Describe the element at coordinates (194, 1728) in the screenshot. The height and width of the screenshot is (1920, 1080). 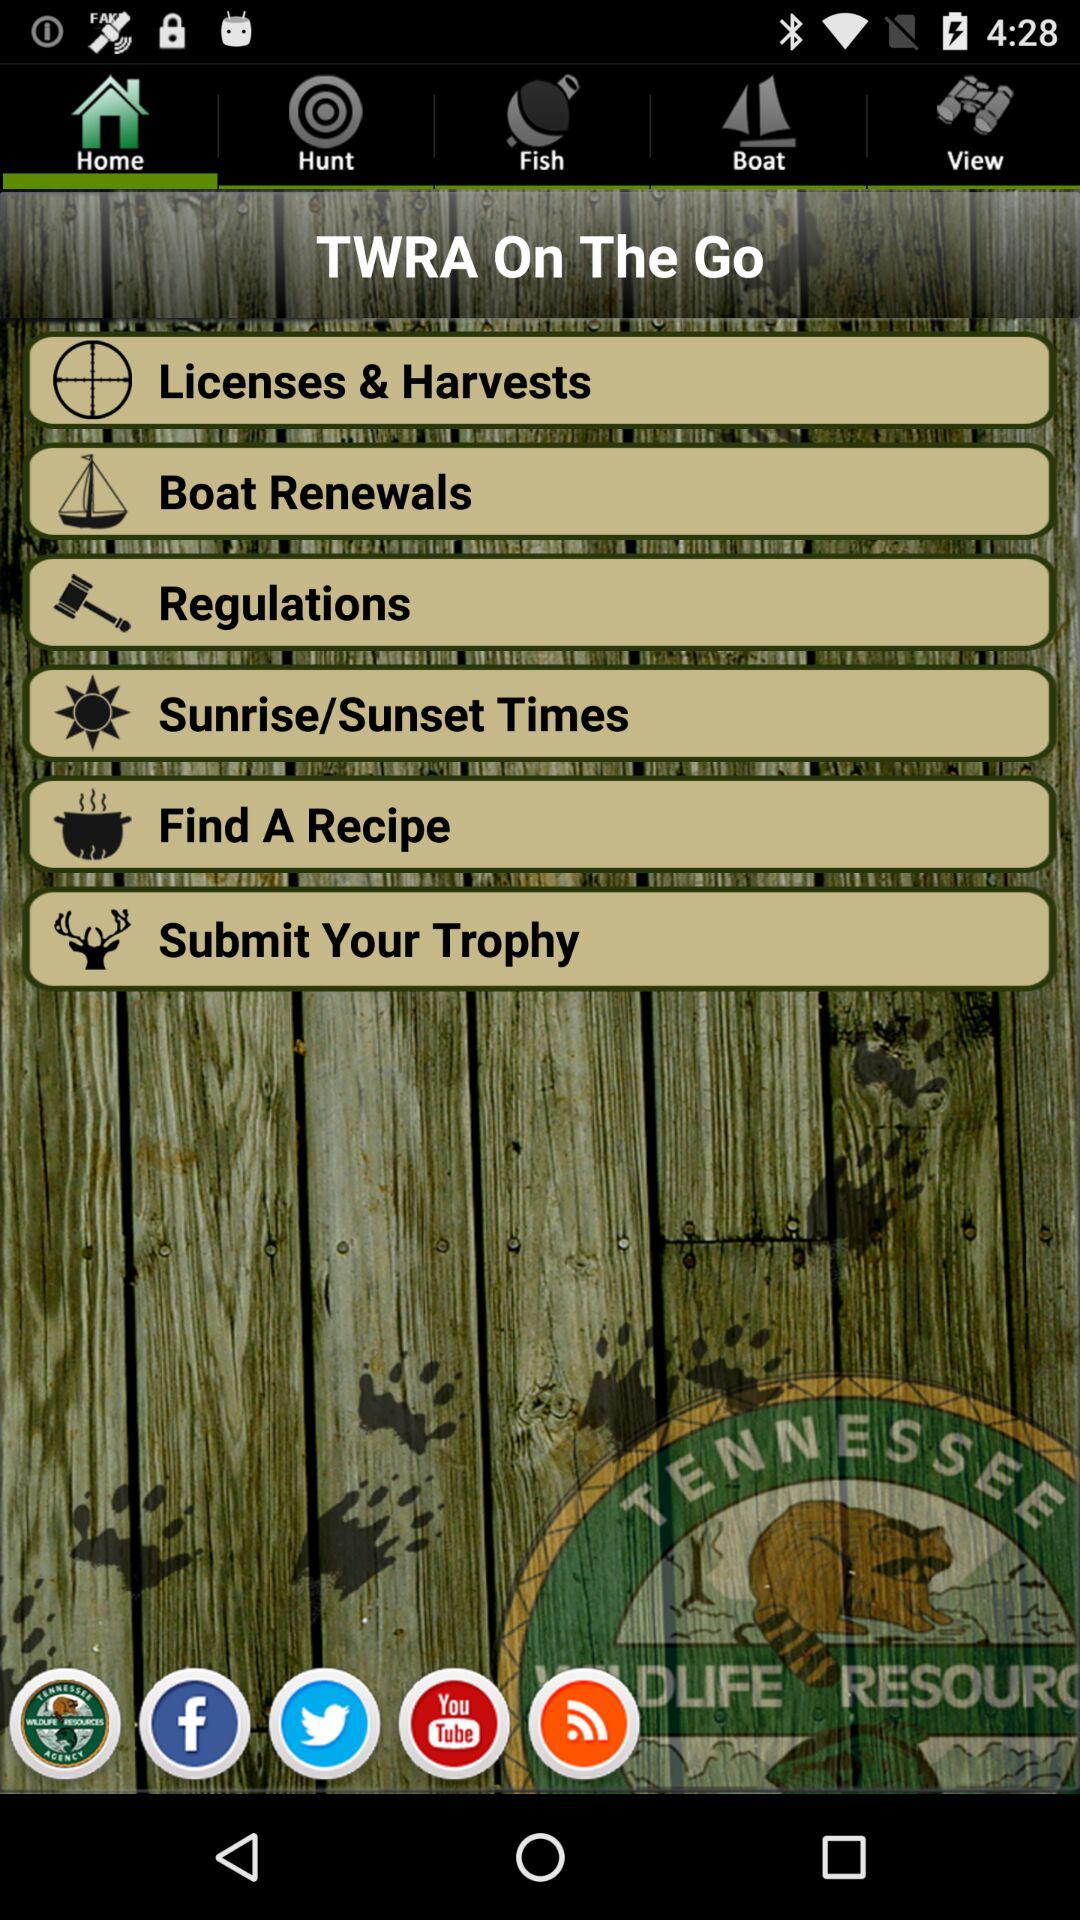
I see `turn off item below the submit your trophy` at that location.